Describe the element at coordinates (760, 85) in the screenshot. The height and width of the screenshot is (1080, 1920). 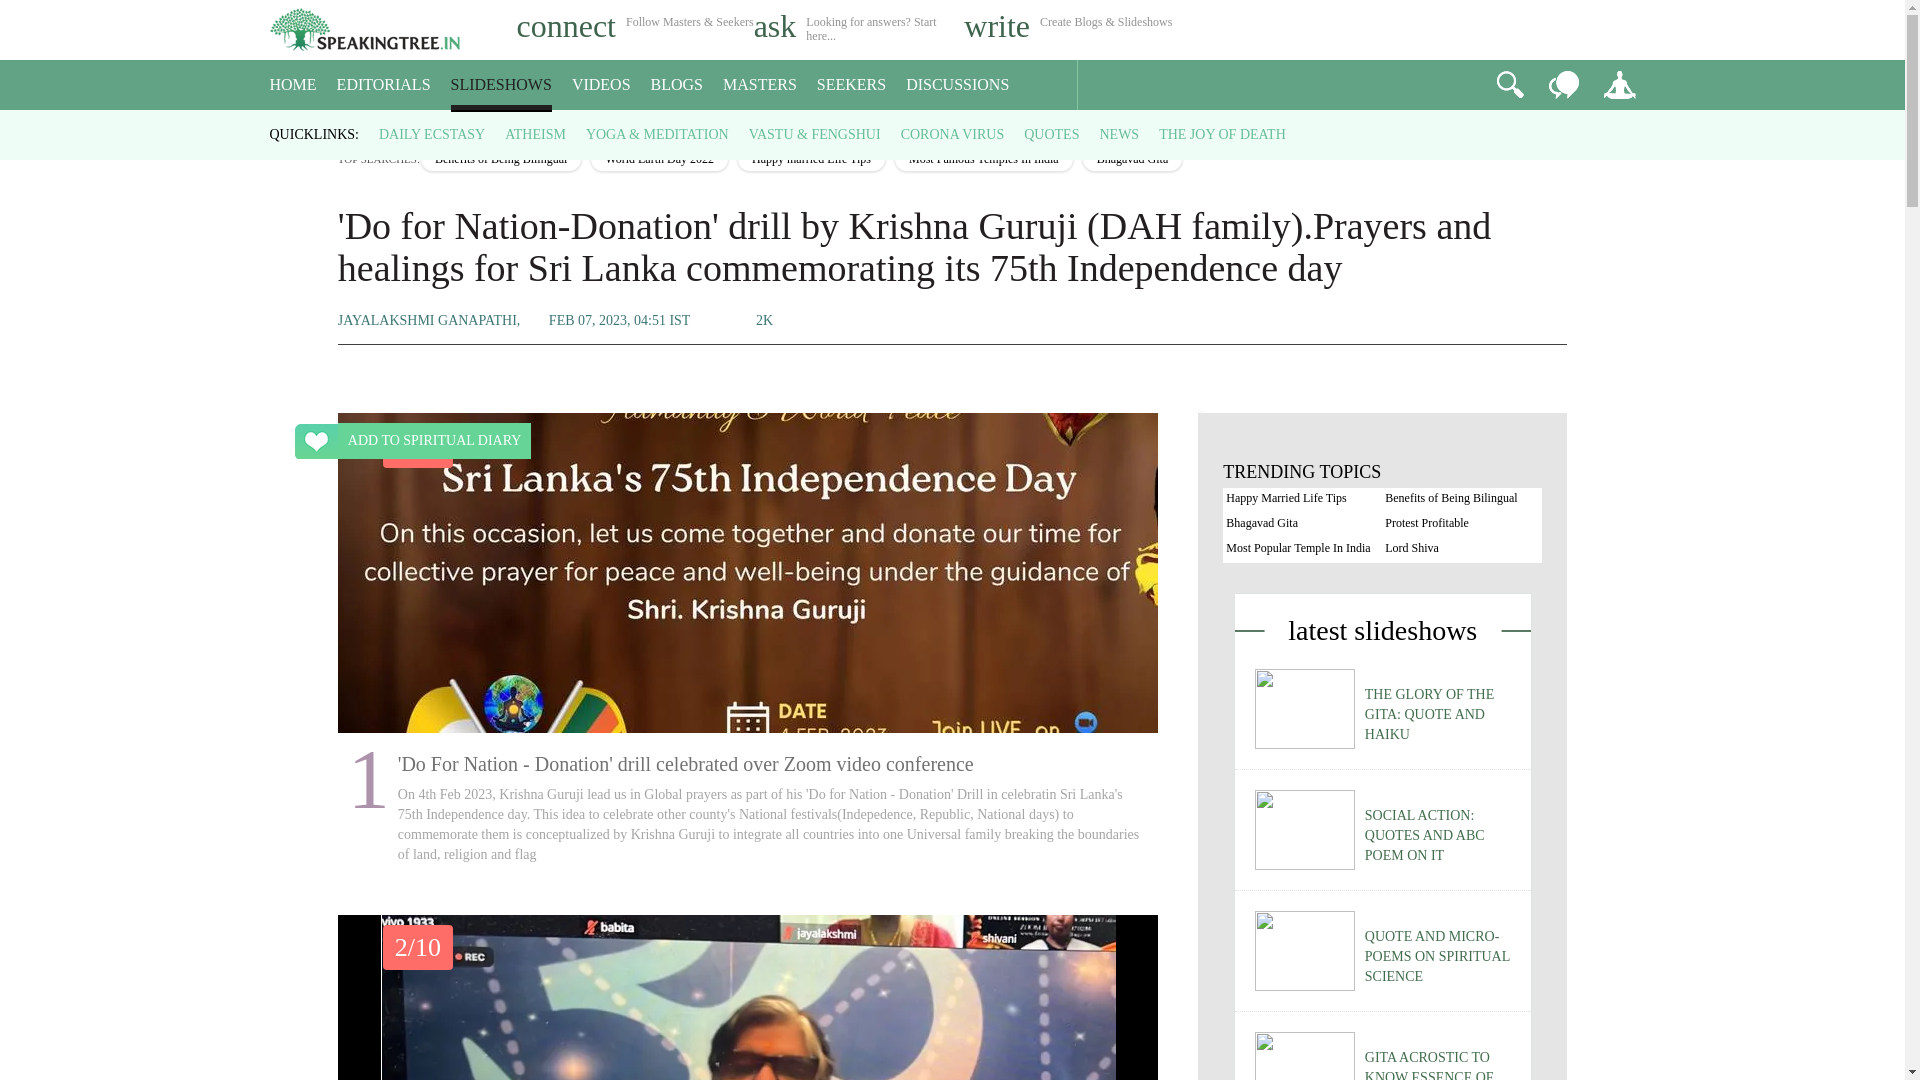
I see `MASTERS` at that location.